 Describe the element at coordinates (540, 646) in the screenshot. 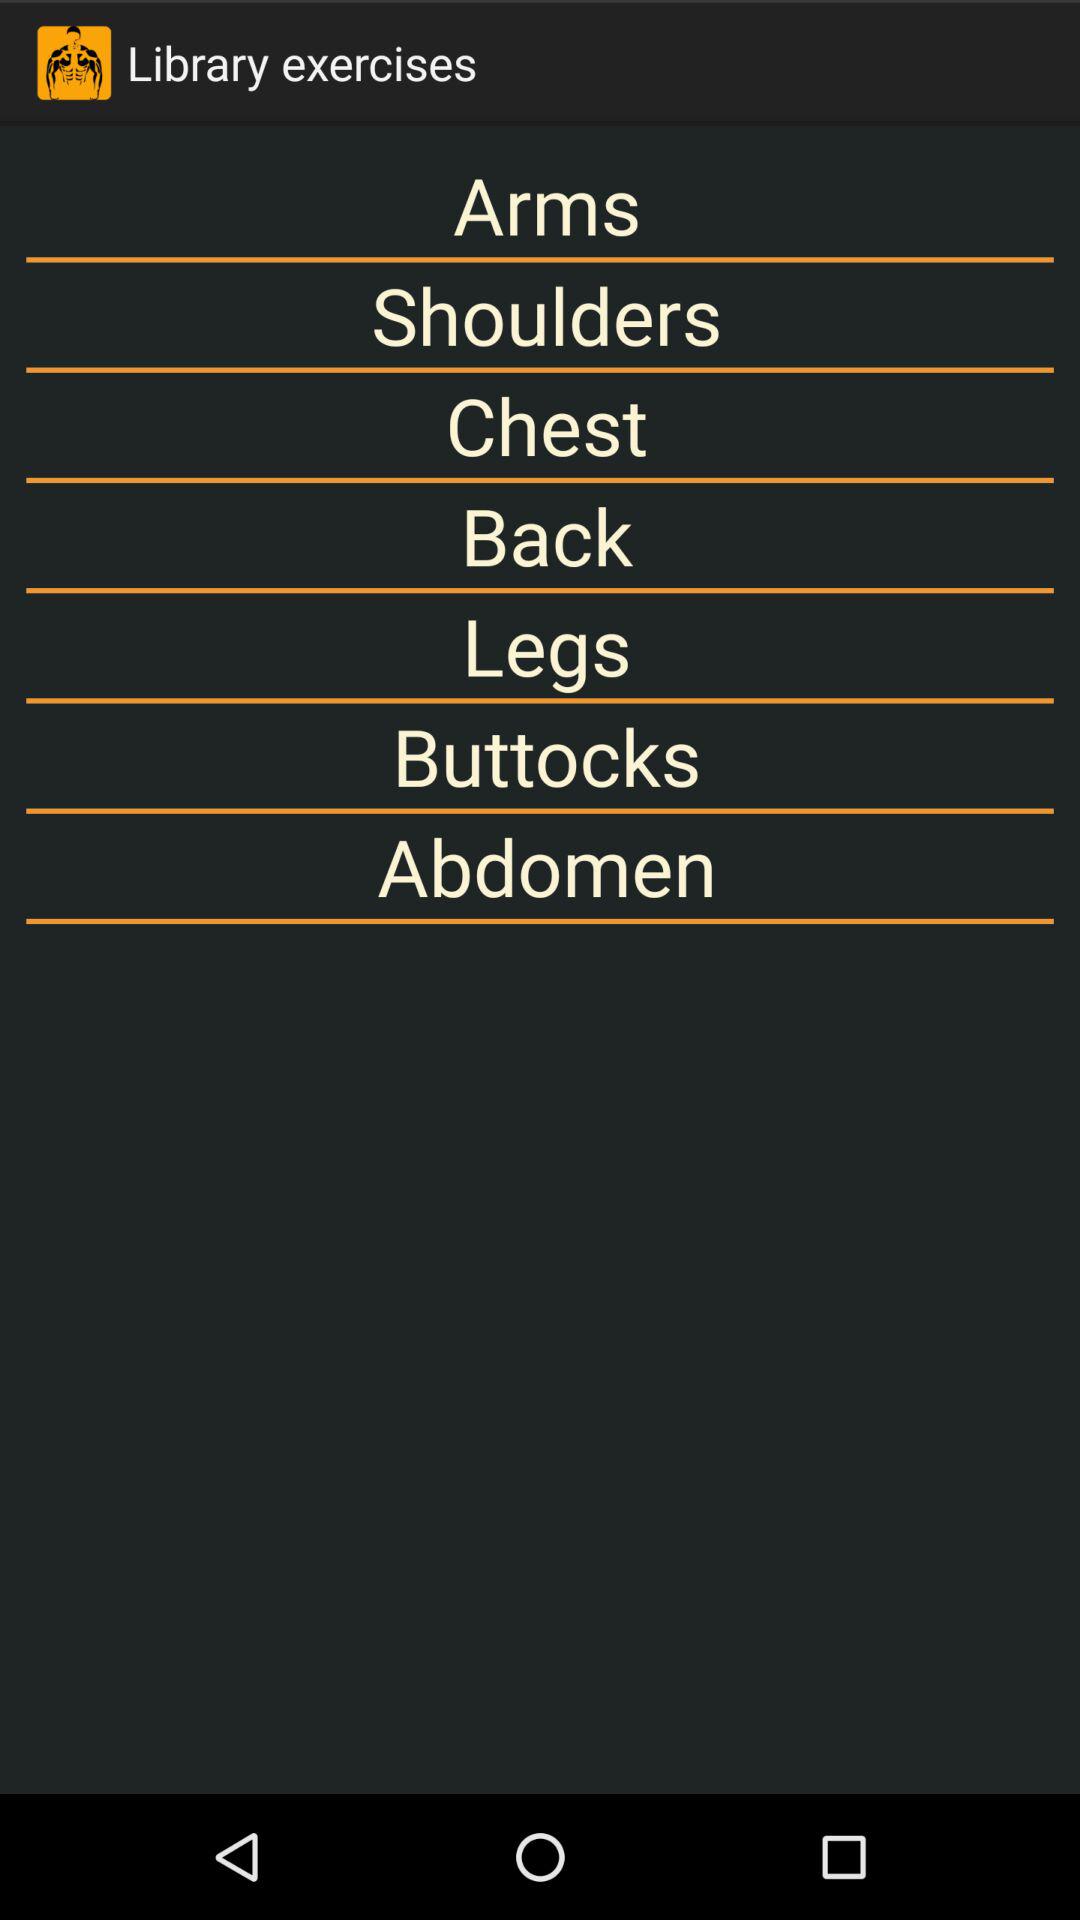

I see `scroll until legs` at that location.